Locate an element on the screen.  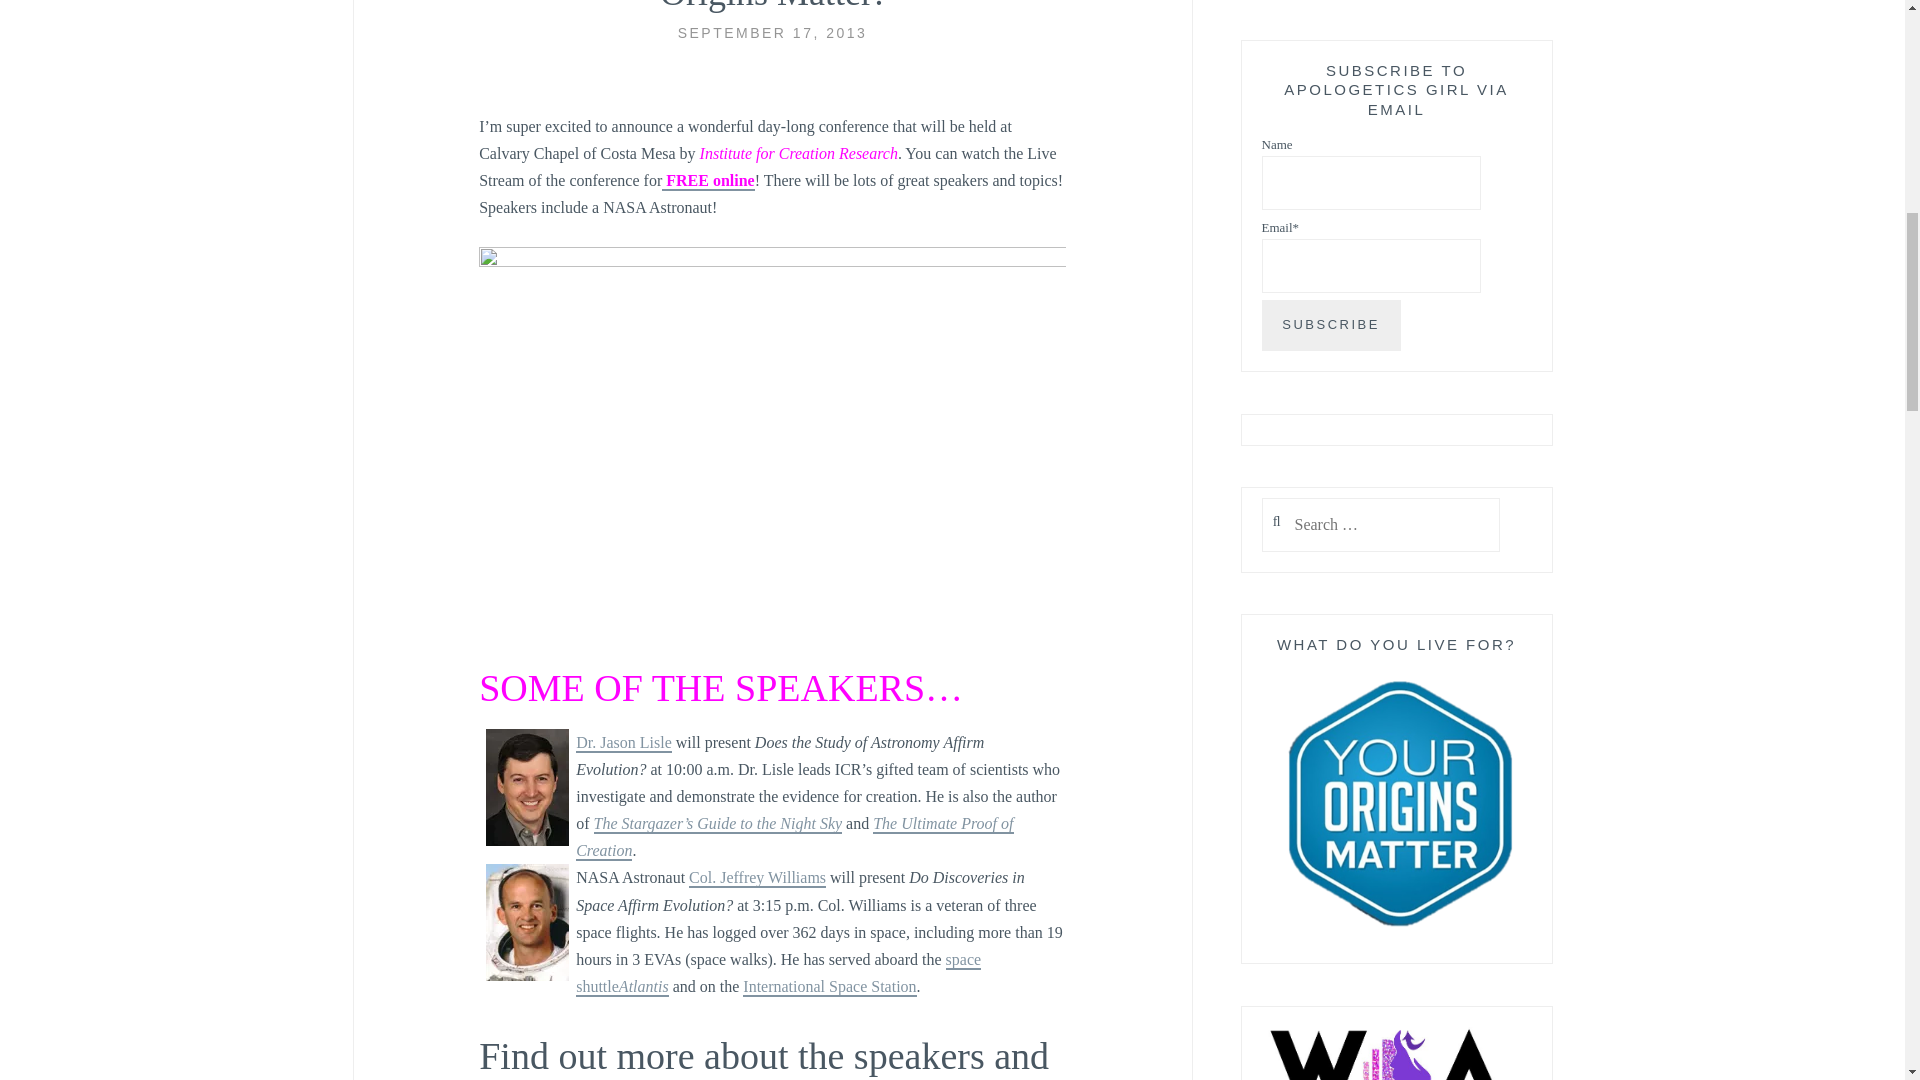
International Space Station is located at coordinates (829, 987).